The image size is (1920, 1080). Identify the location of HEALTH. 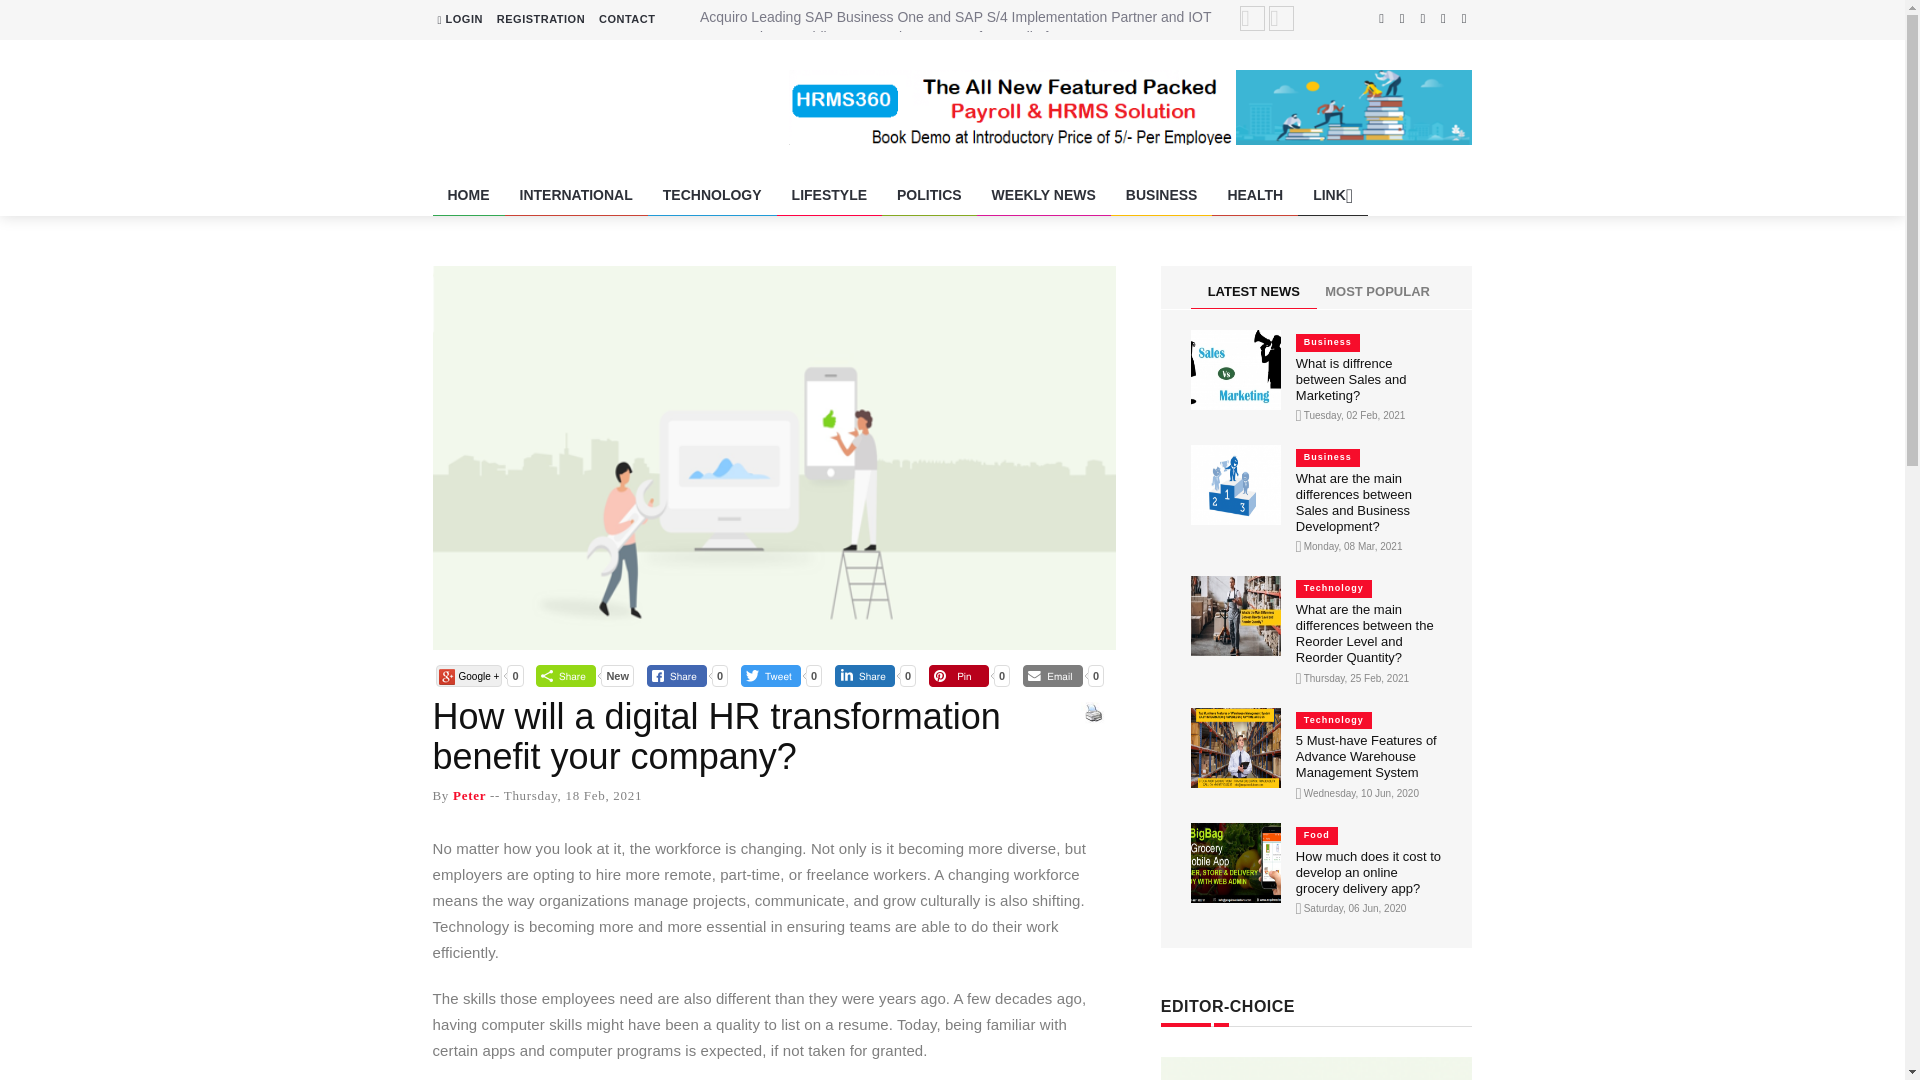
(1254, 195).